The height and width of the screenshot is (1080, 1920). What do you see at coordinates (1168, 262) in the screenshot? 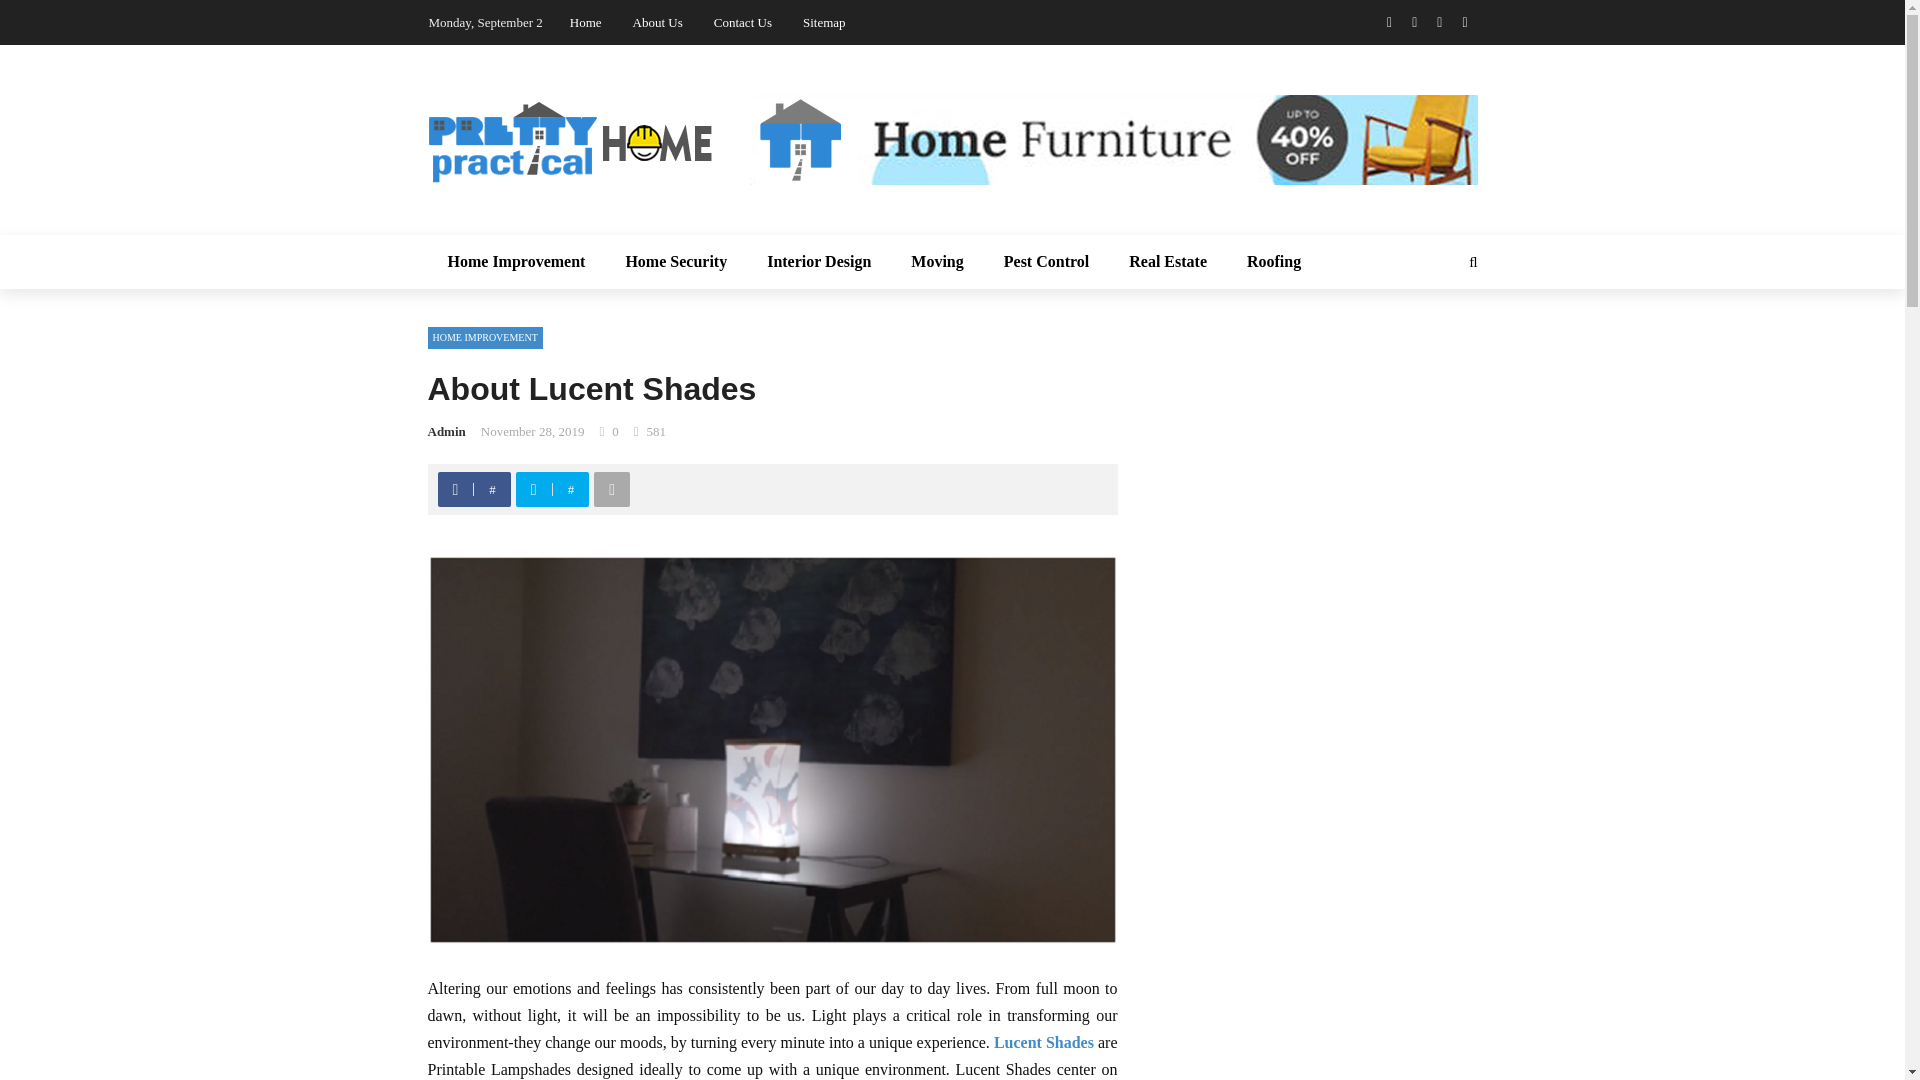
I see `Real Estate` at bounding box center [1168, 262].